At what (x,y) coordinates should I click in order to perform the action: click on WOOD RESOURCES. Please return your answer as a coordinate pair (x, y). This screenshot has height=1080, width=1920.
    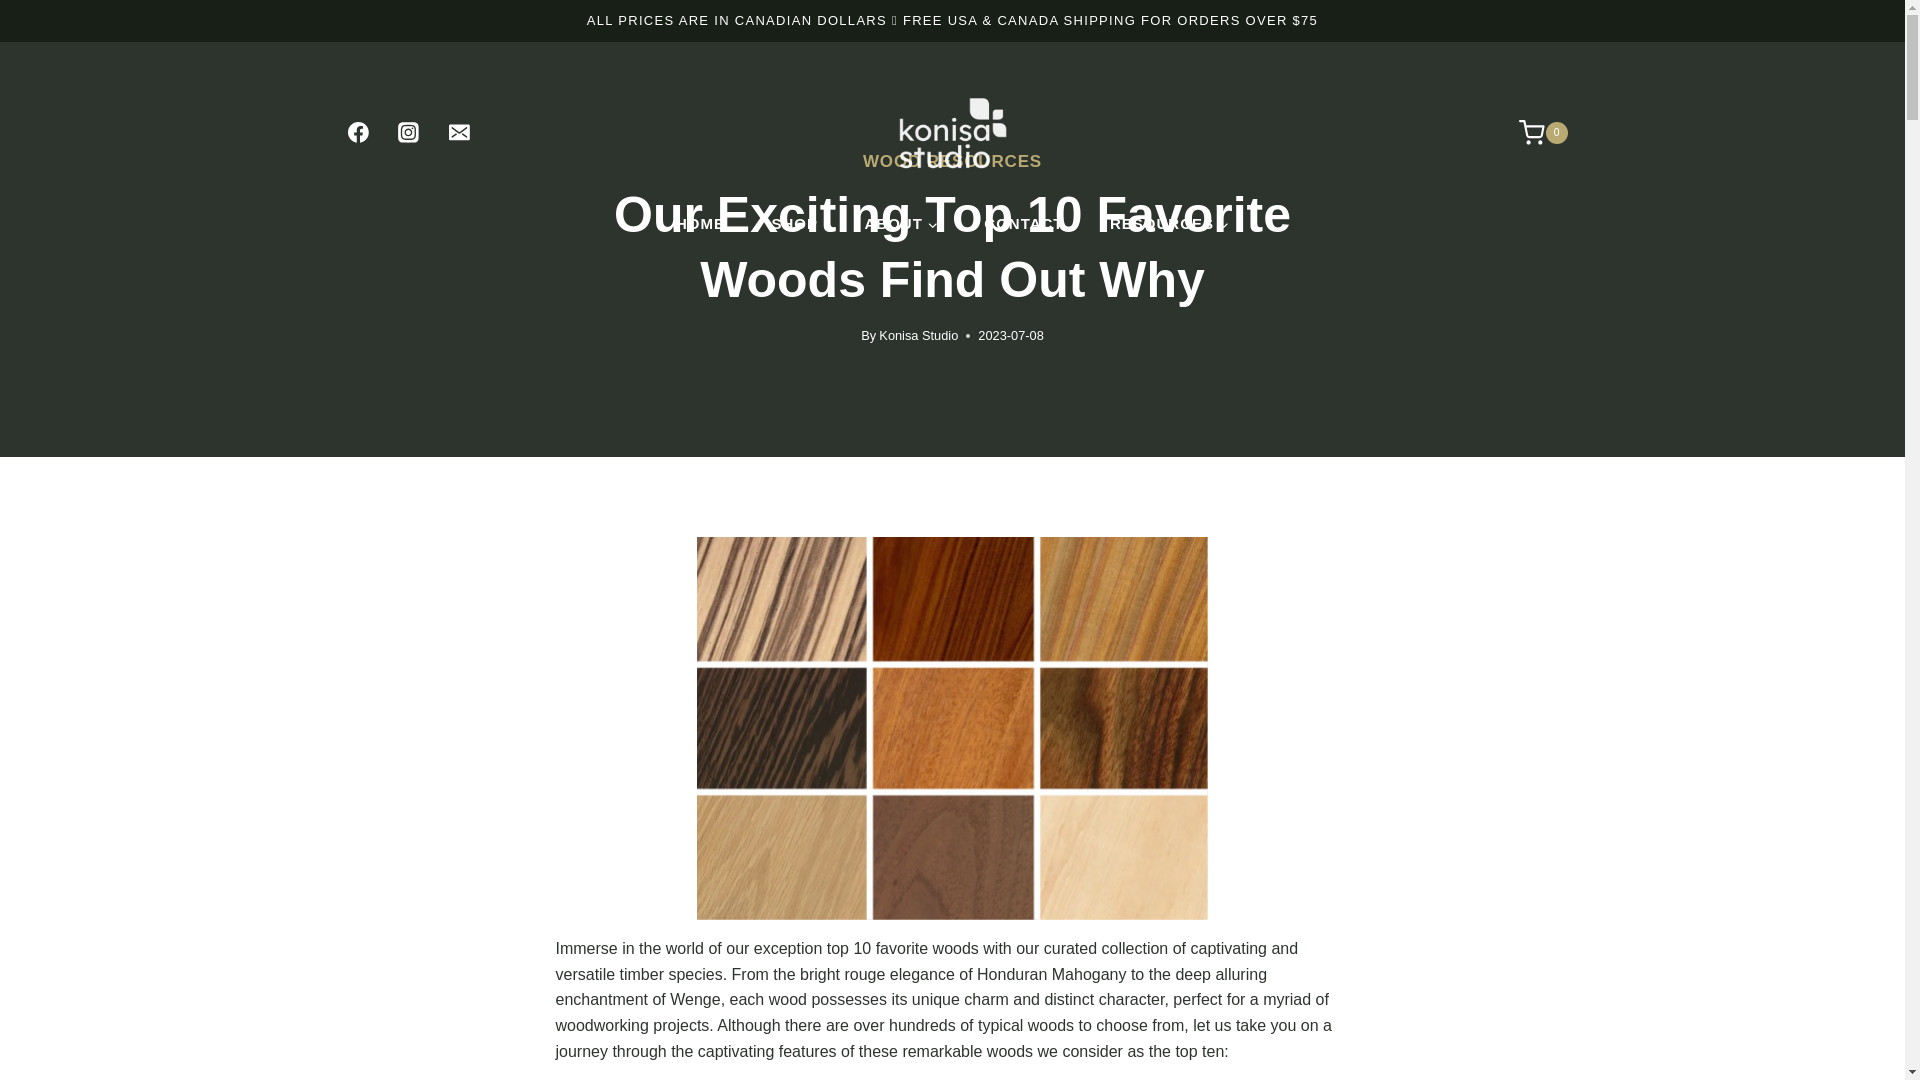
    Looking at the image, I should click on (952, 161).